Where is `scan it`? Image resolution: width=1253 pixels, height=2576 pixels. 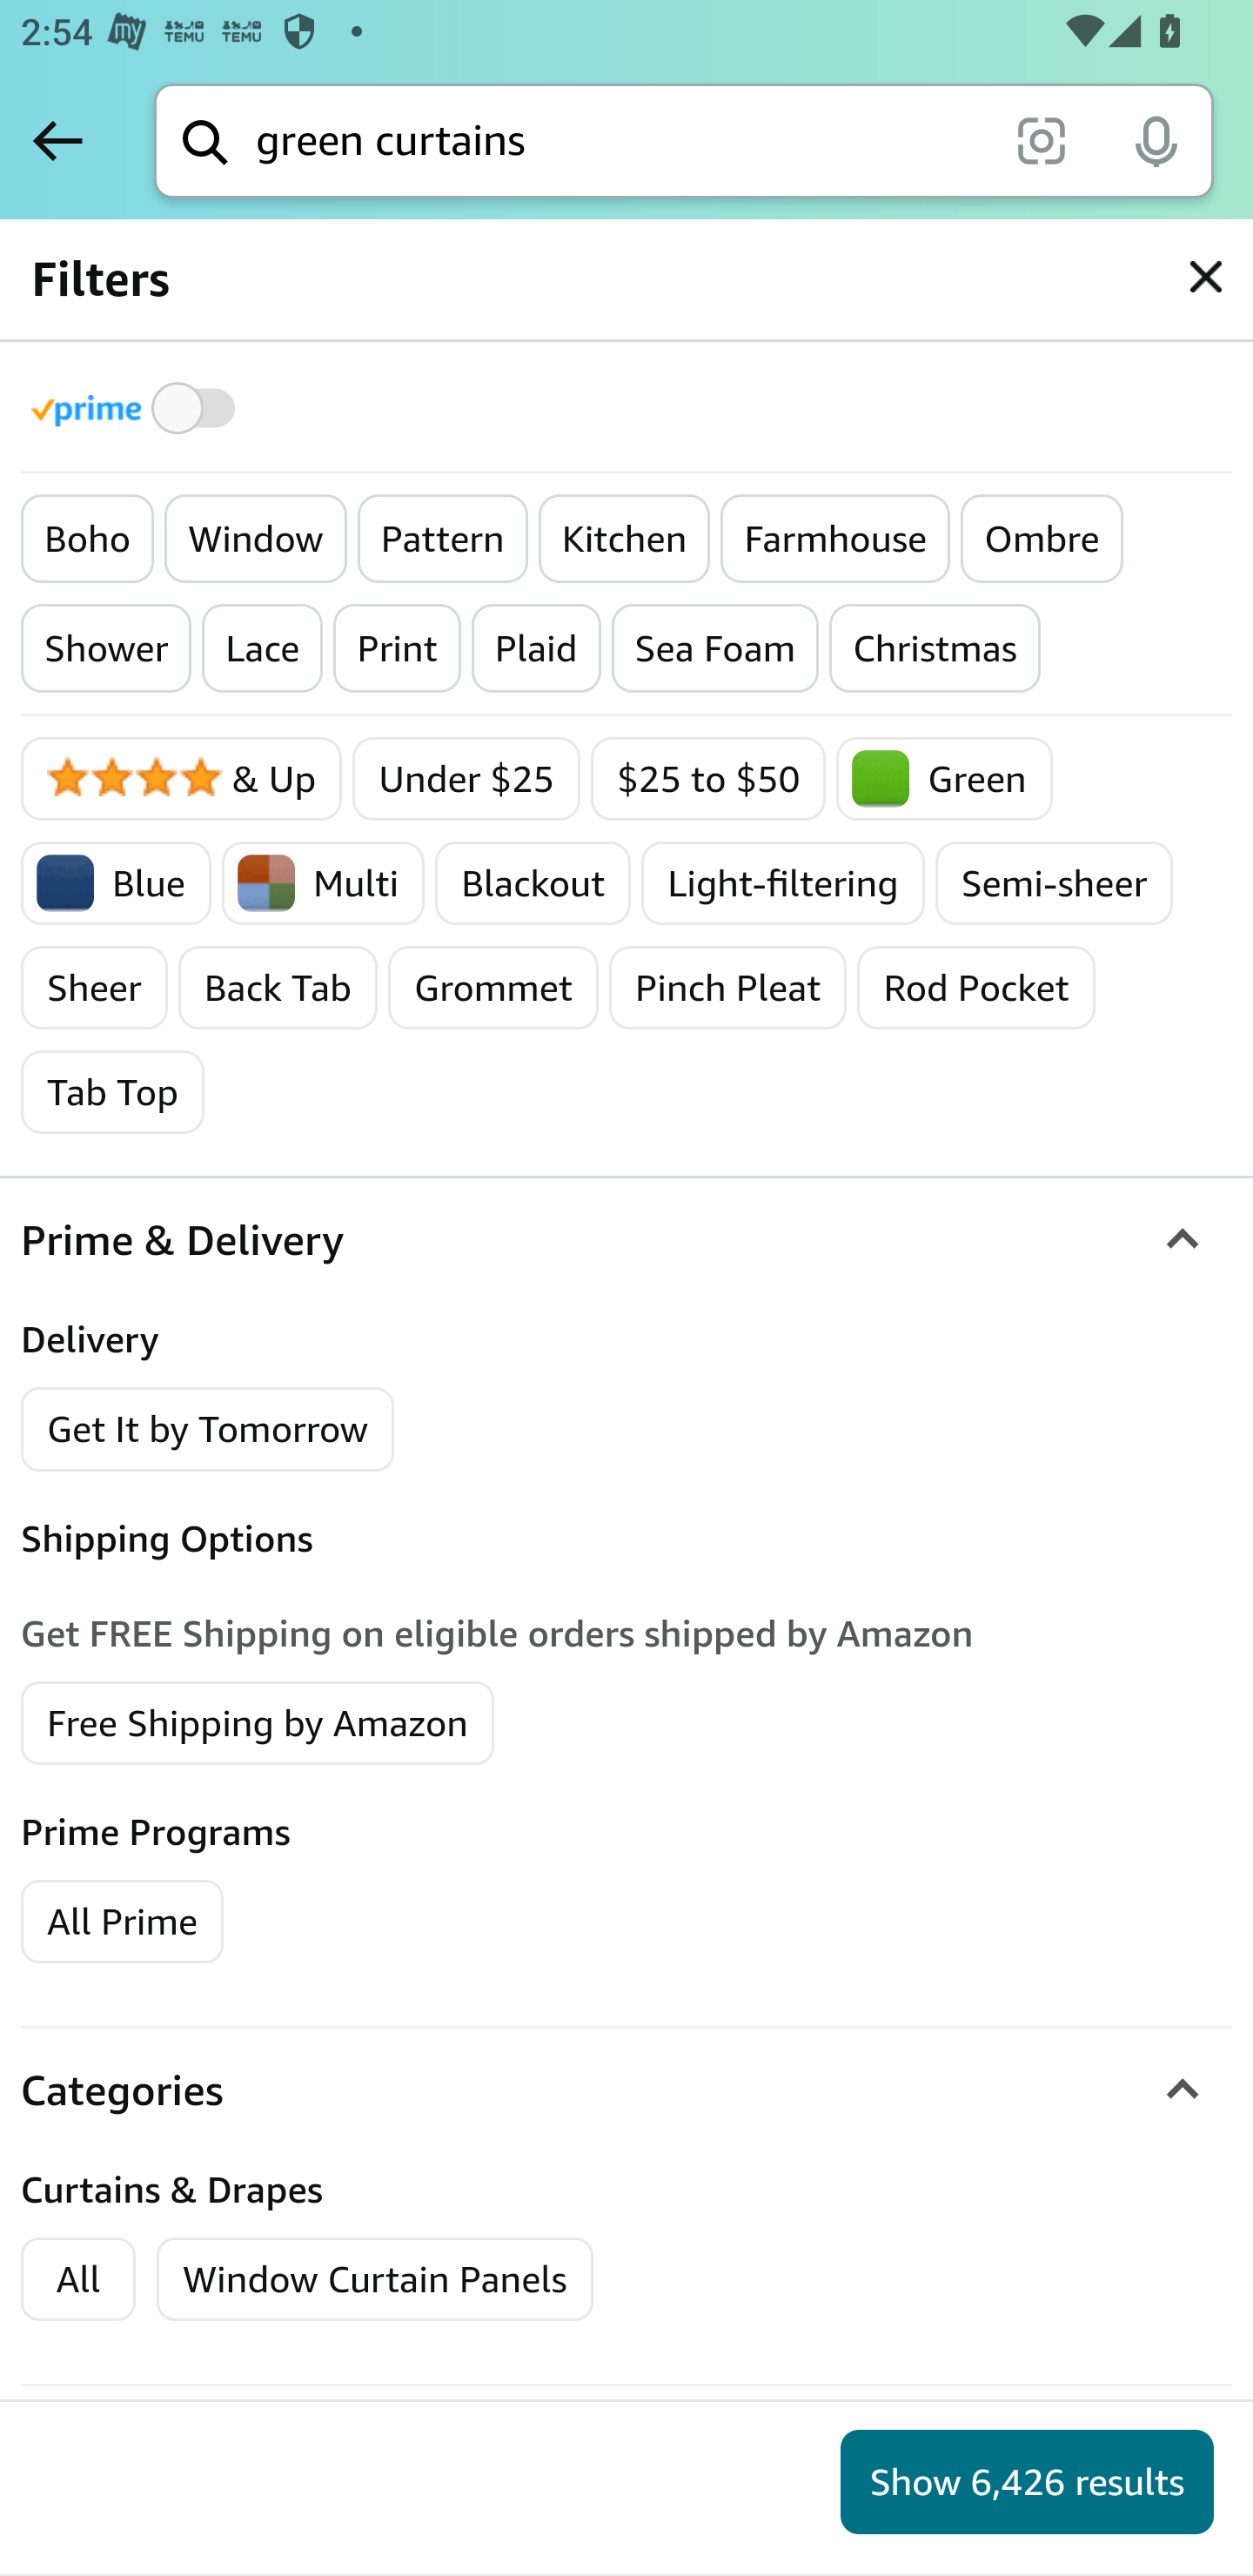
scan it is located at coordinates (1041, 139).